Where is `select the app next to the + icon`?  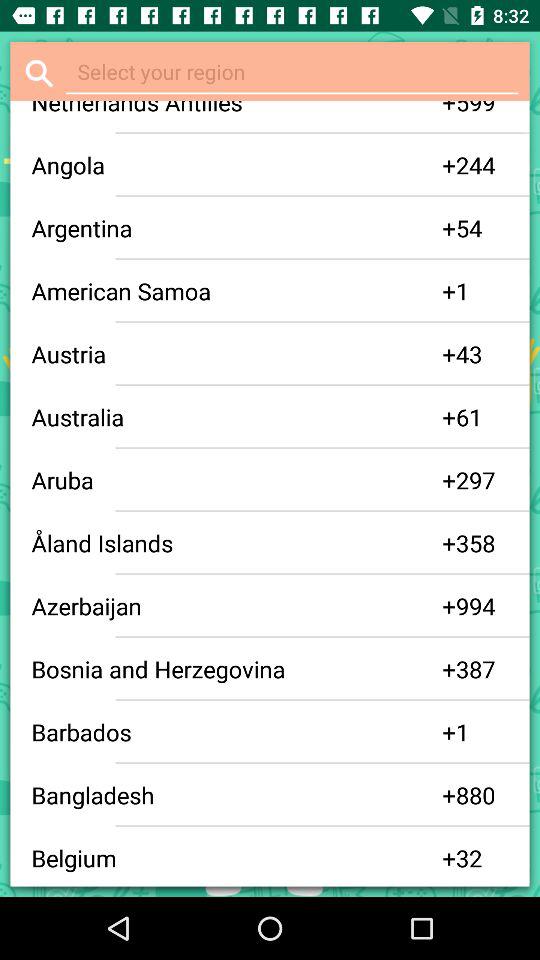
select the app next to the + icon is located at coordinates (236, 480).